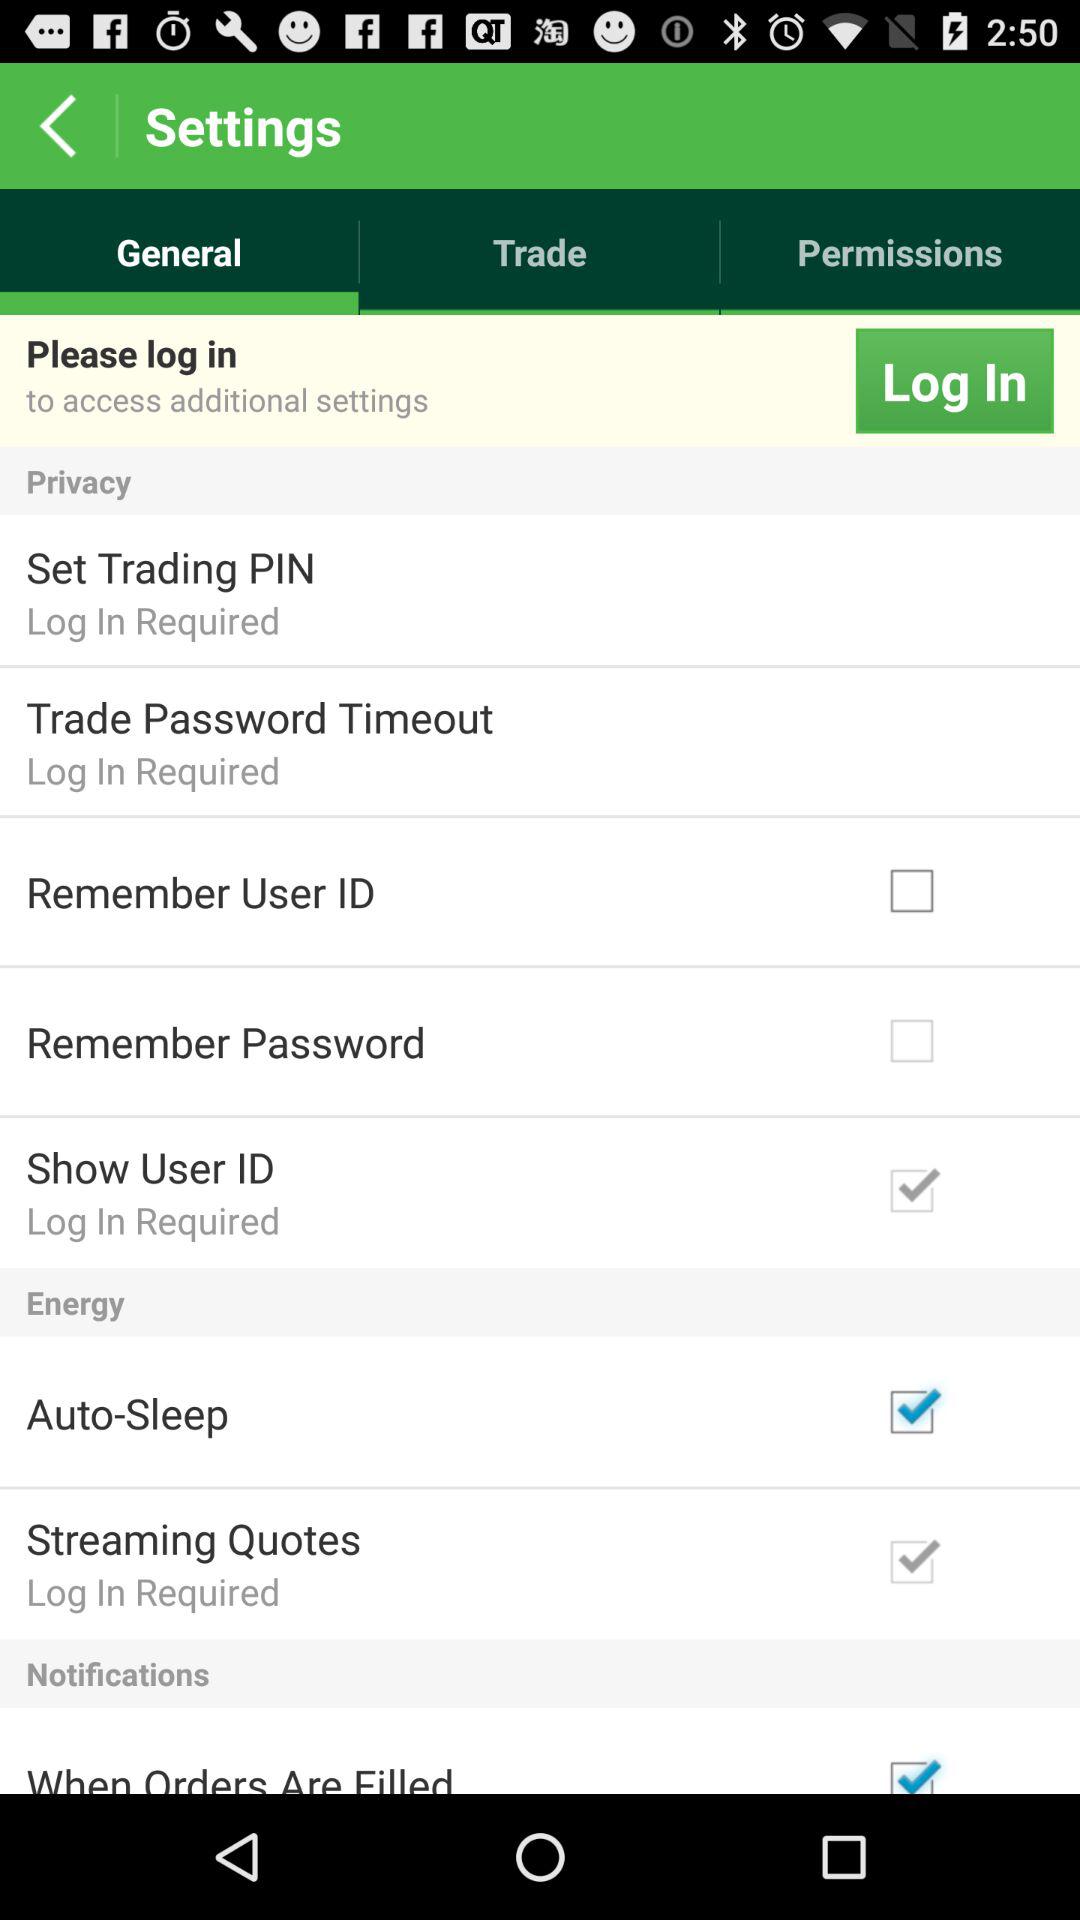 This screenshot has height=1920, width=1080. Describe the element at coordinates (540, 1673) in the screenshot. I see `click the icon below log in required icon` at that location.